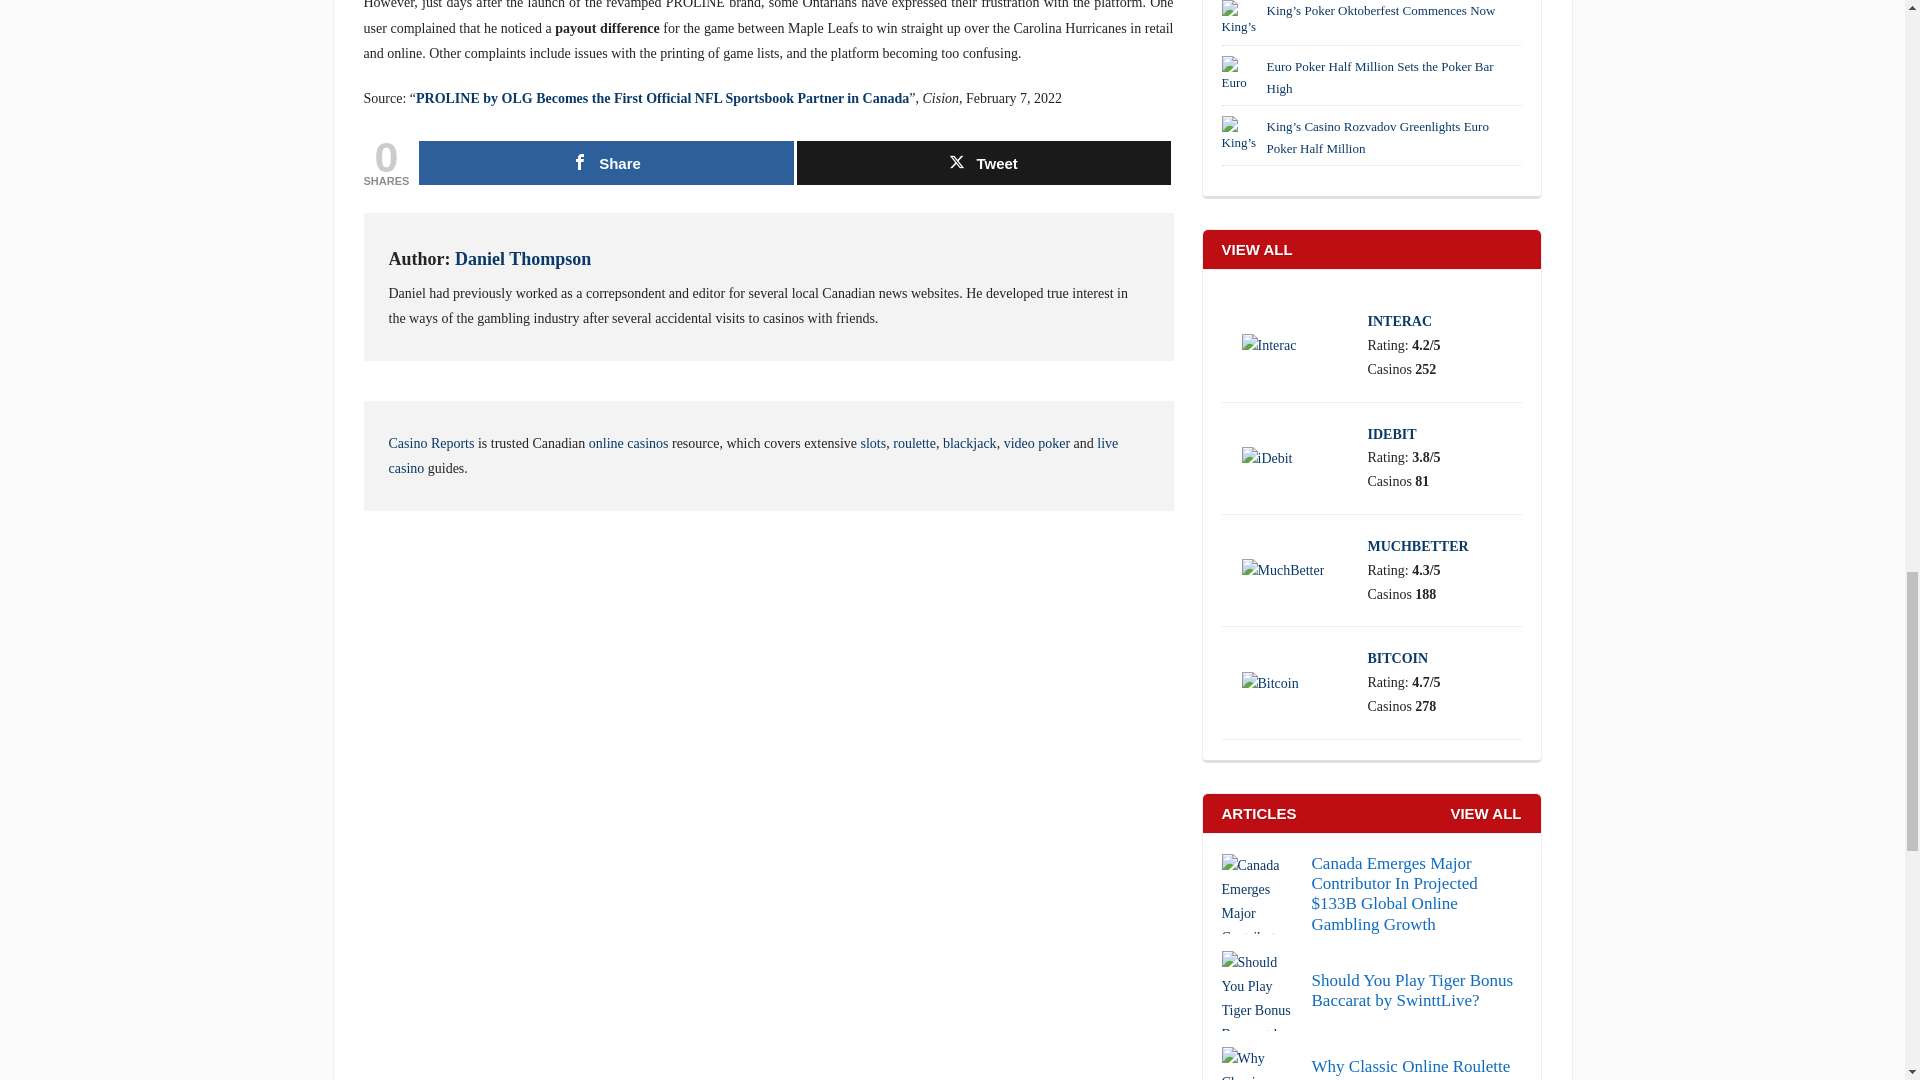  What do you see at coordinates (1372, 991) in the screenshot?
I see `Should You Play Tiger Bonus Baccarat by SwinttLive?` at bounding box center [1372, 991].